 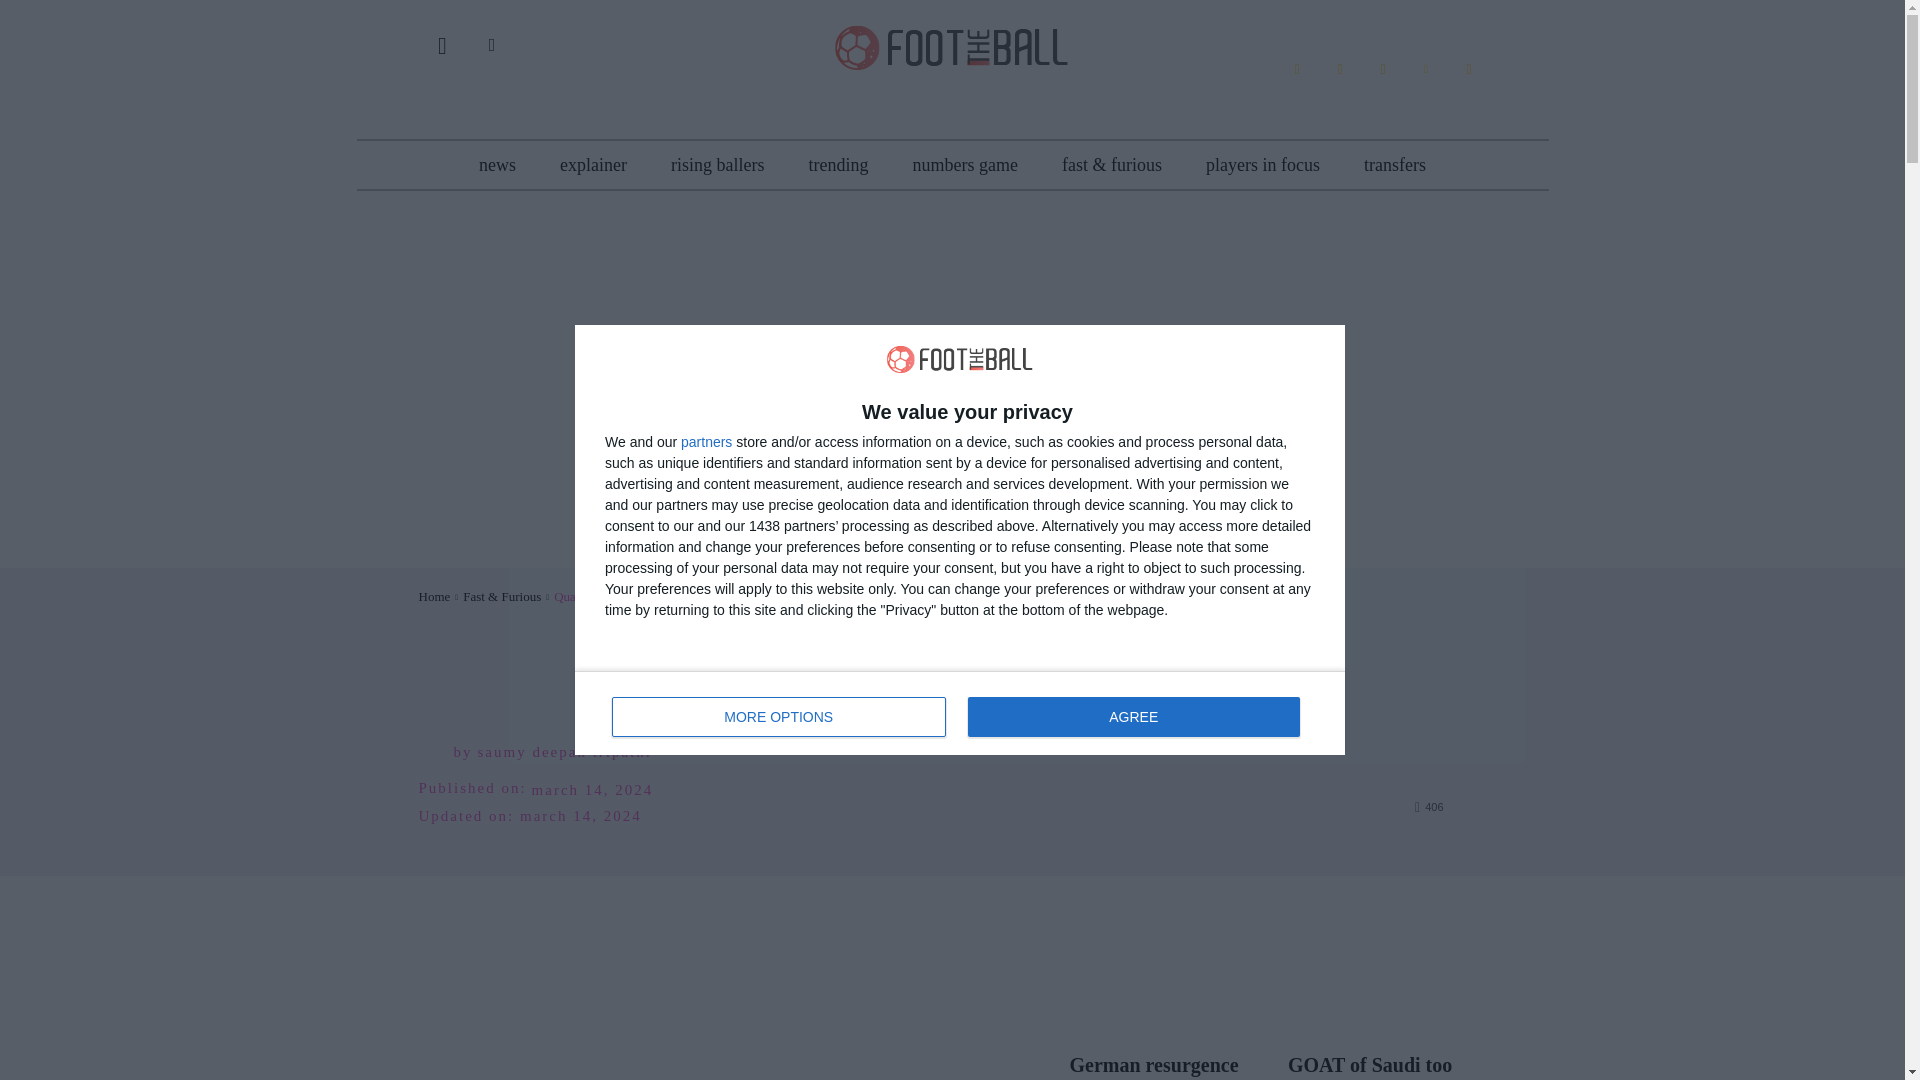 What do you see at coordinates (436, 751) in the screenshot?
I see `Saumy Deepak Tripathi` at bounding box center [436, 751].